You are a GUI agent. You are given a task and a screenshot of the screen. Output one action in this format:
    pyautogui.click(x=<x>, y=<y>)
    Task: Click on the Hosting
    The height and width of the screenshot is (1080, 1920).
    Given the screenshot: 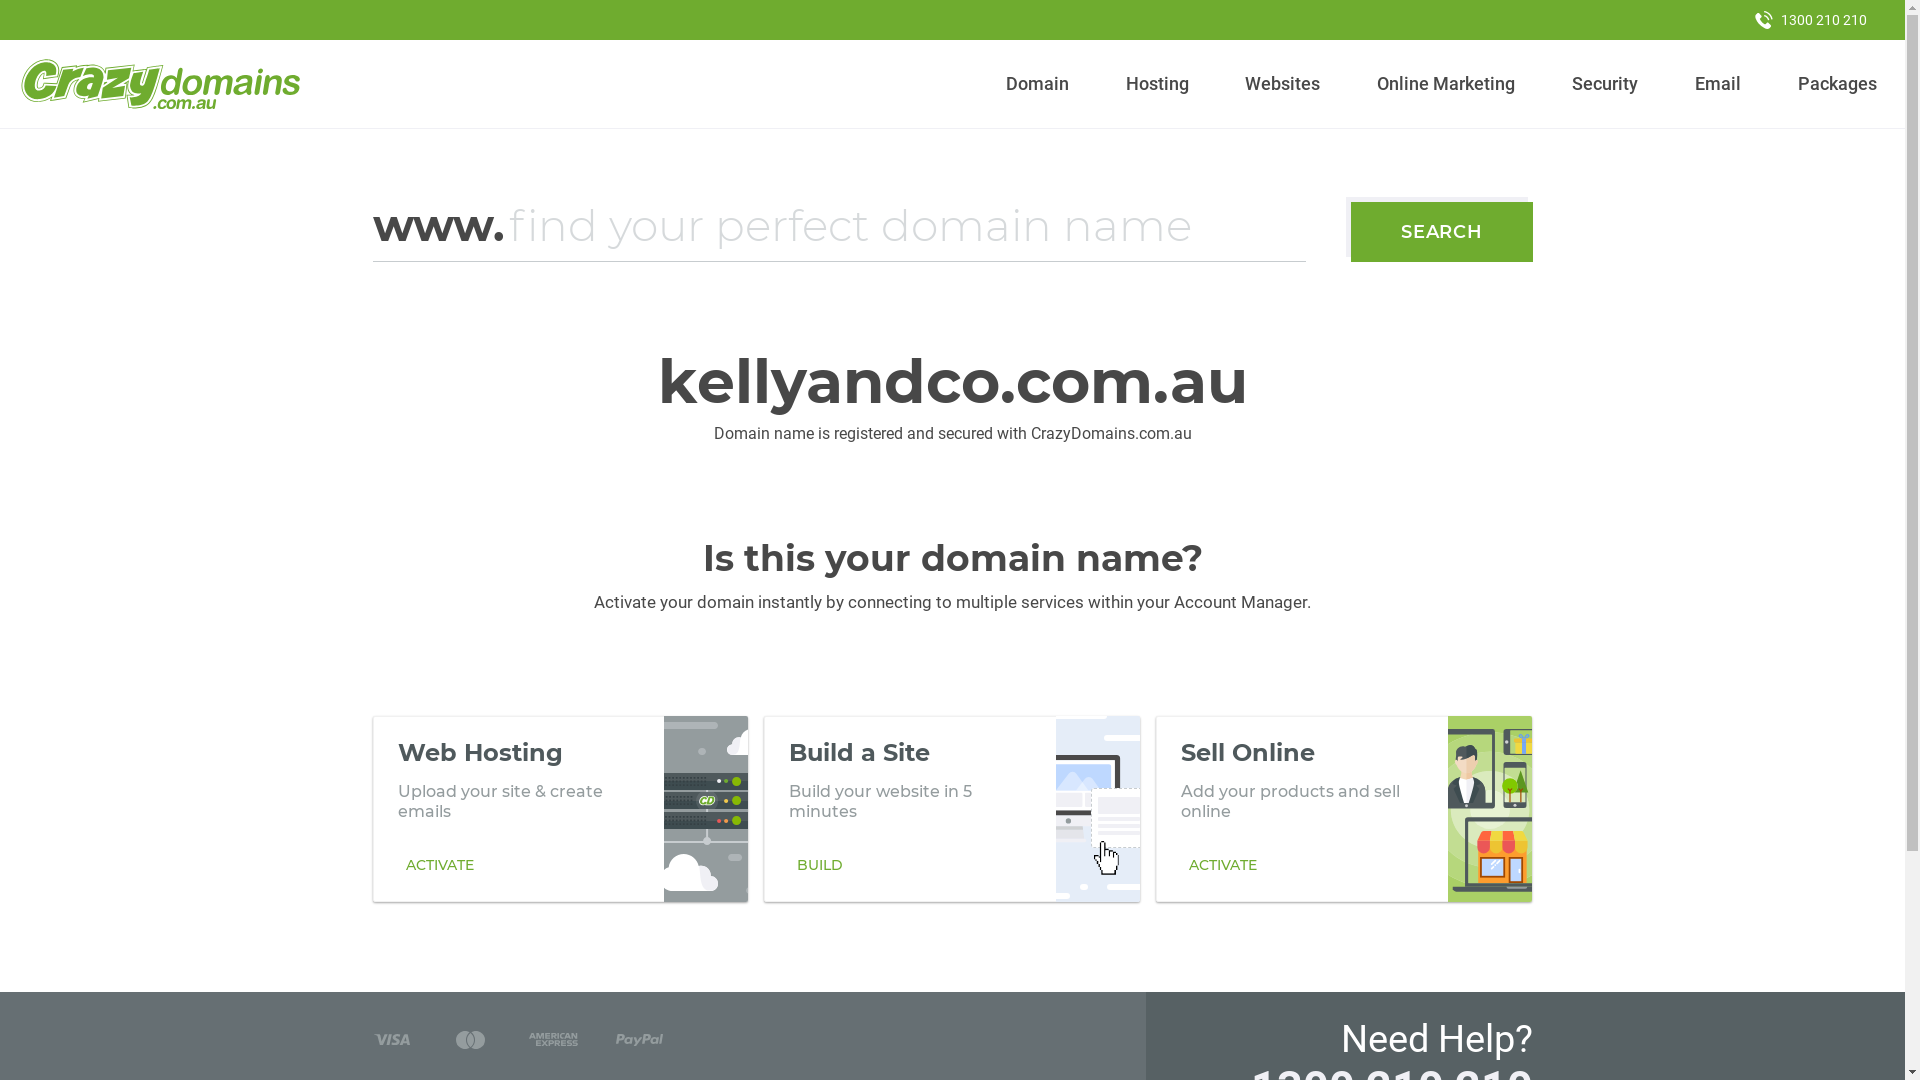 What is the action you would take?
    pyautogui.click(x=1157, y=84)
    